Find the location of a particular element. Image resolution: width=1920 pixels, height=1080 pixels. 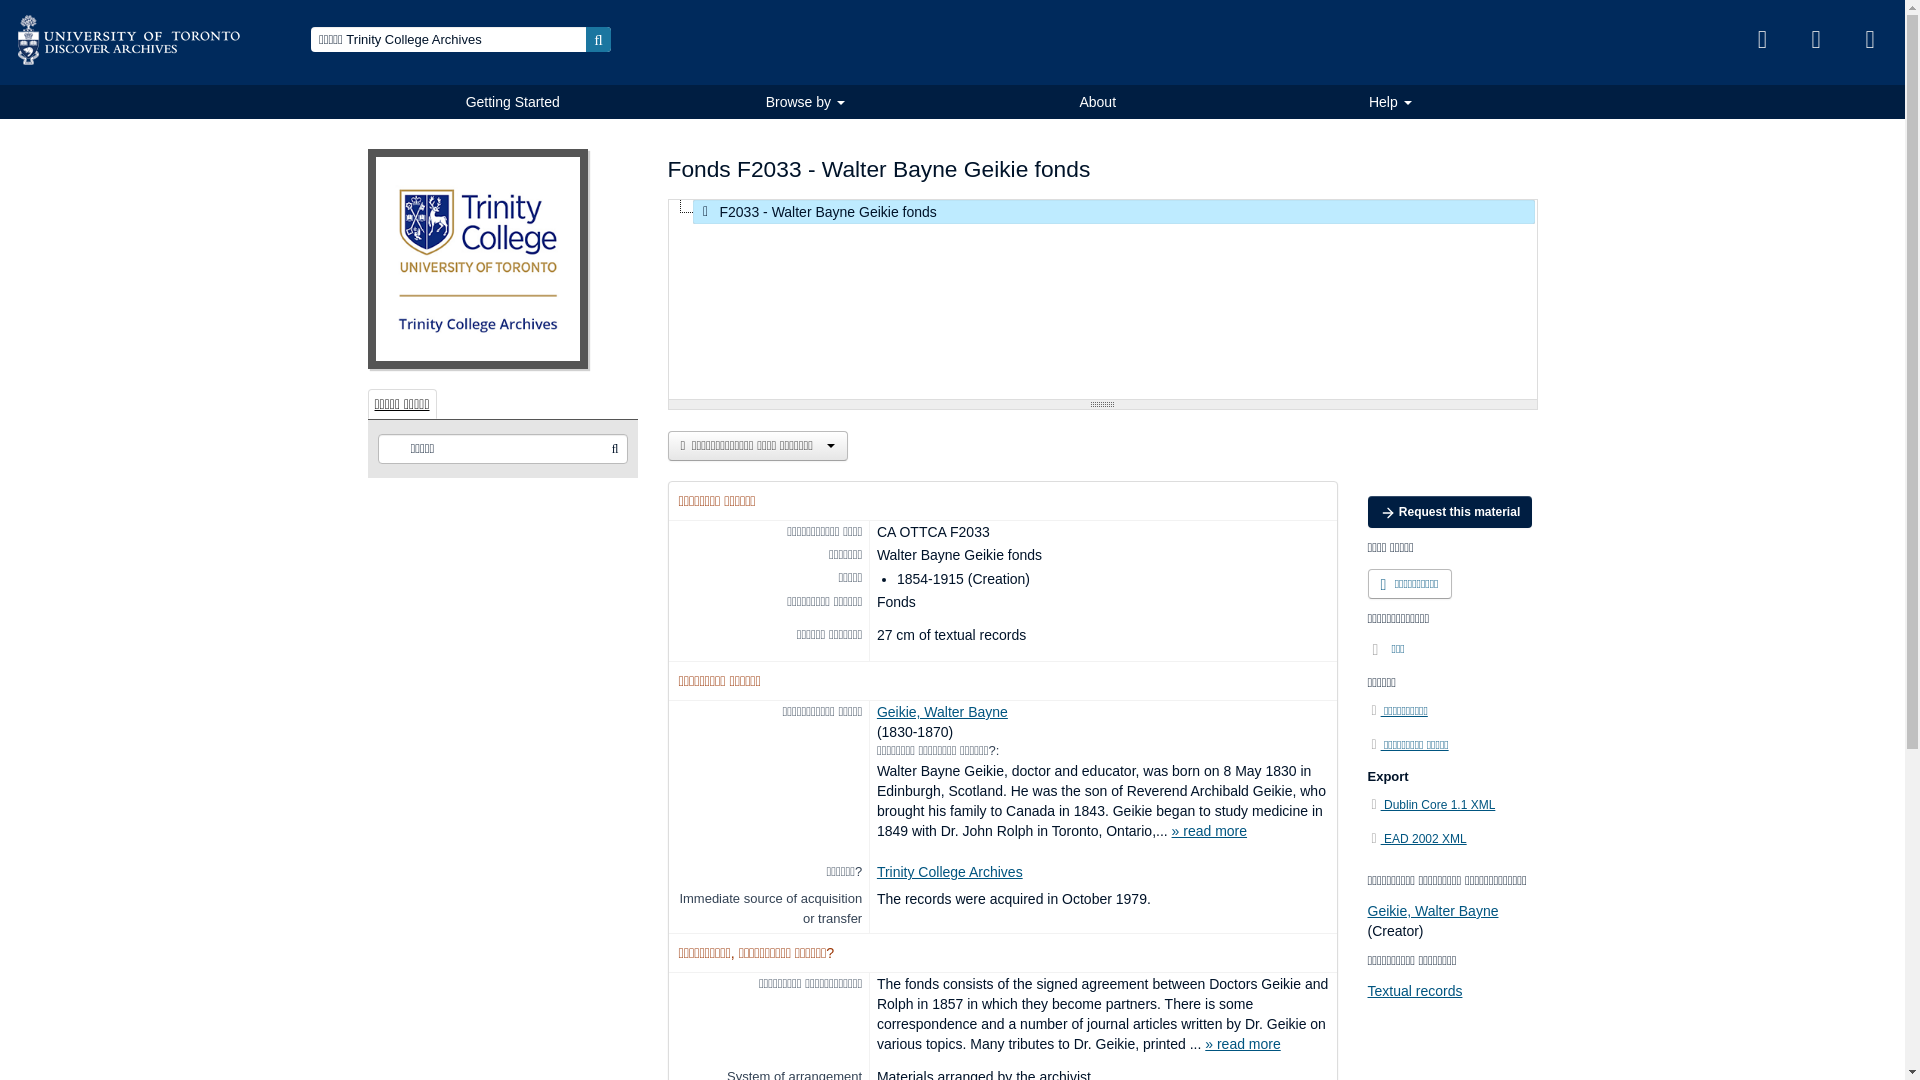

F2033 - Walter Bayne Geikie fonds is located at coordinates (1112, 211).